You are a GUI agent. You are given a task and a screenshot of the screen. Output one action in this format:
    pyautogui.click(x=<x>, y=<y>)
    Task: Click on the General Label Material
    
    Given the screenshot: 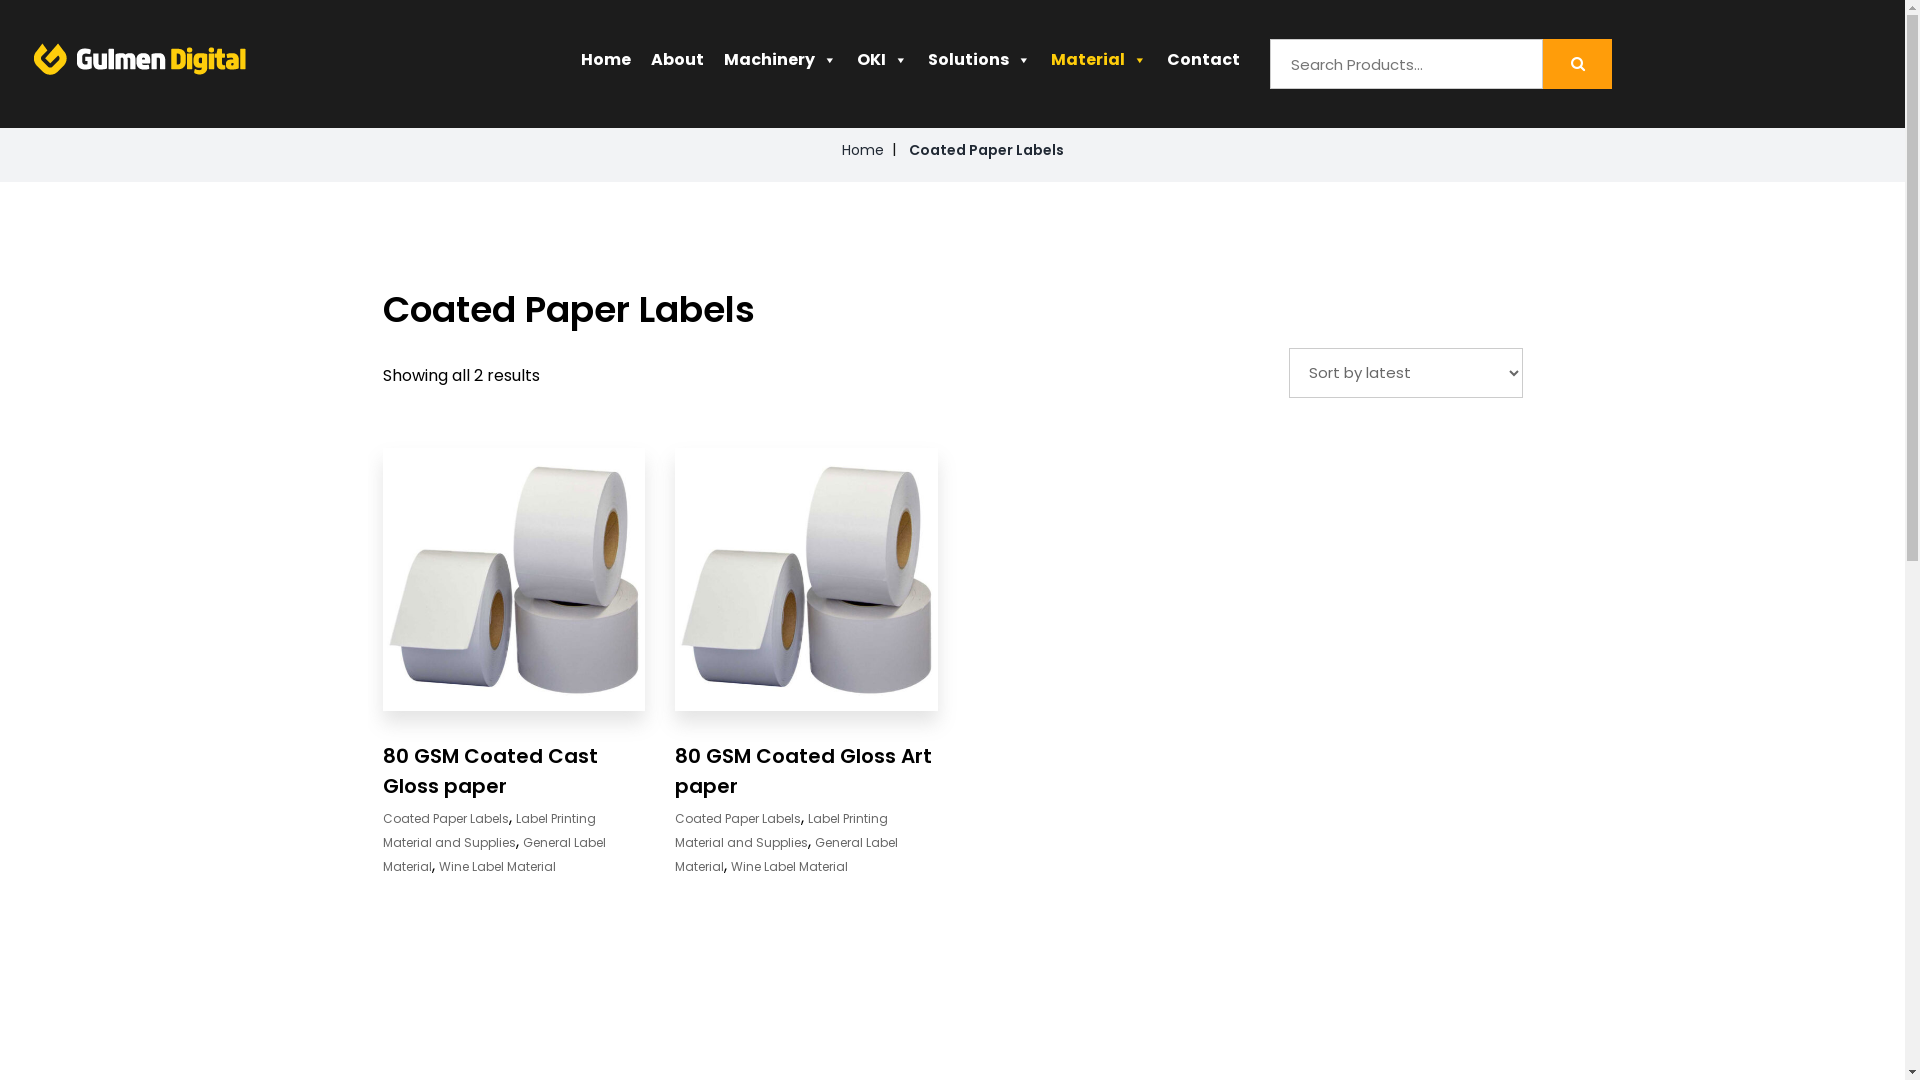 What is the action you would take?
    pyautogui.click(x=786, y=854)
    